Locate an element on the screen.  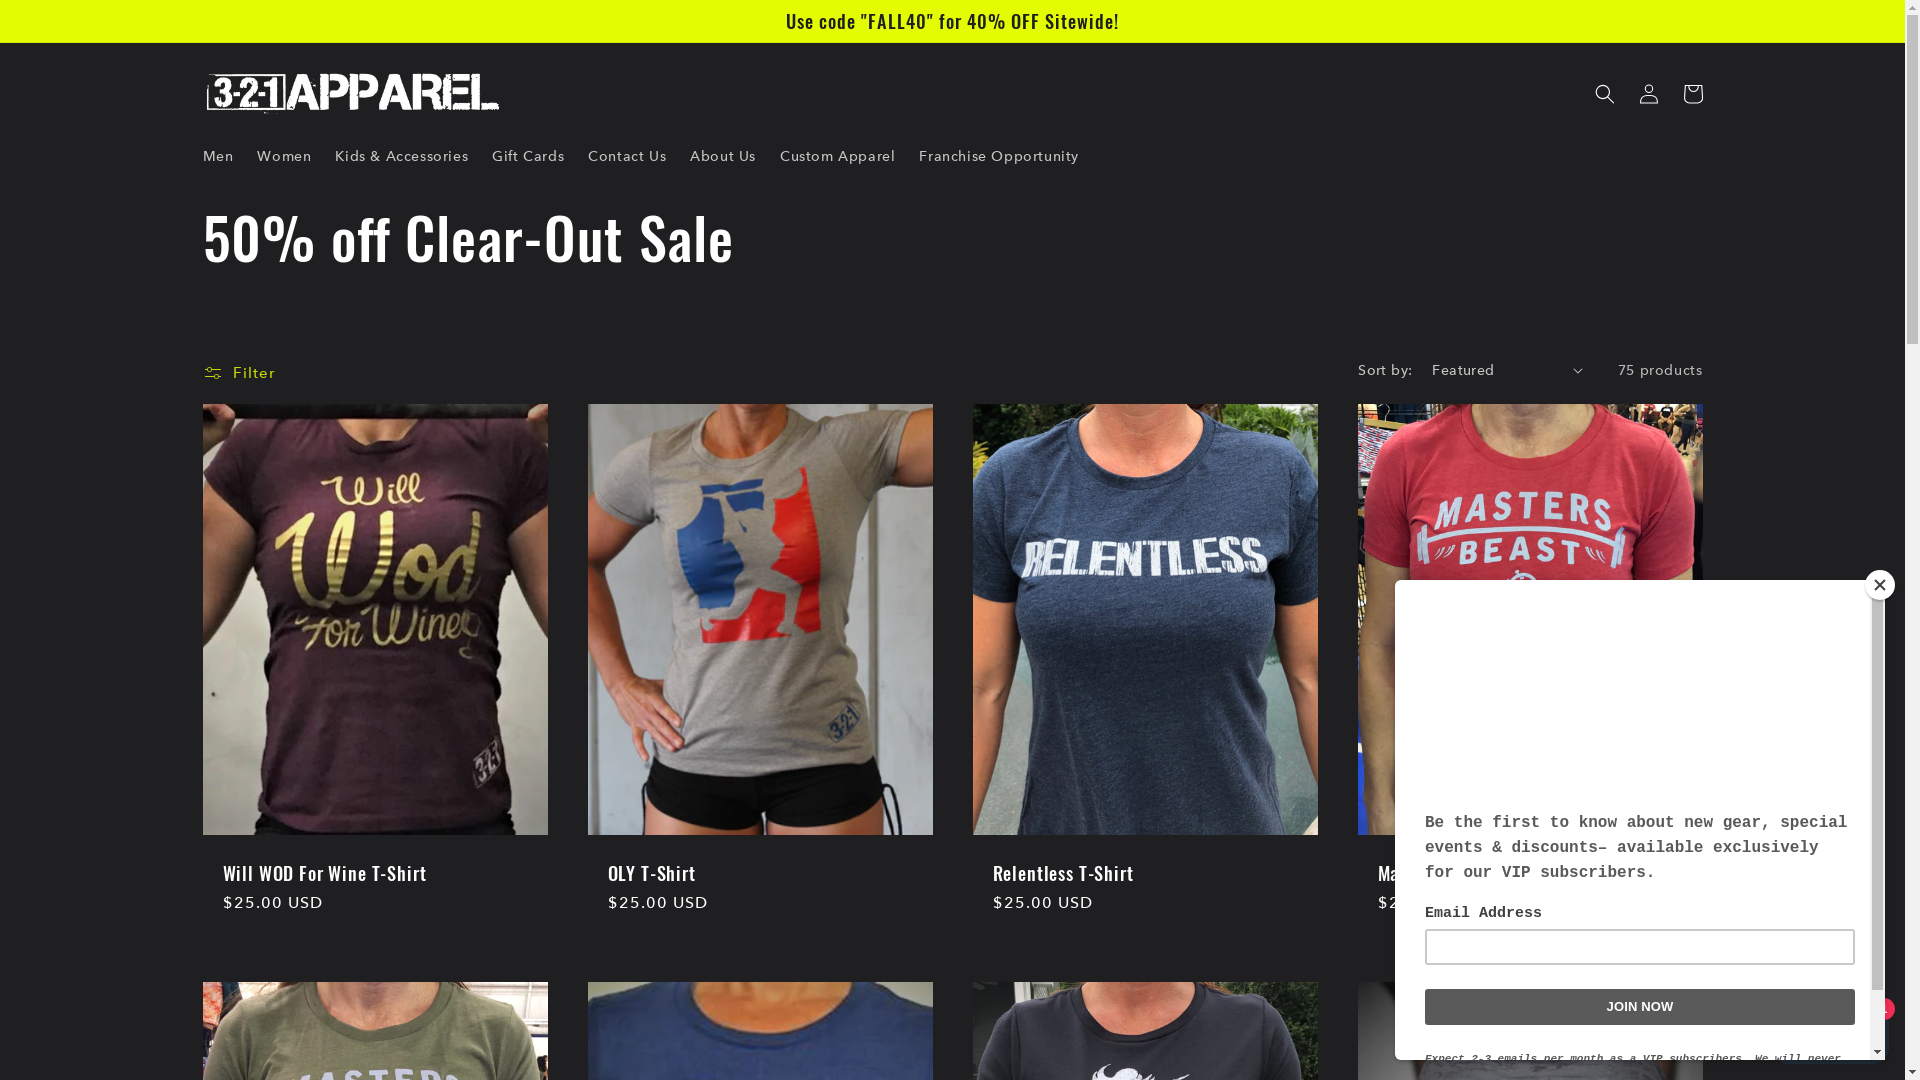
Will WOD For Wine T-Shirt is located at coordinates (374, 873).